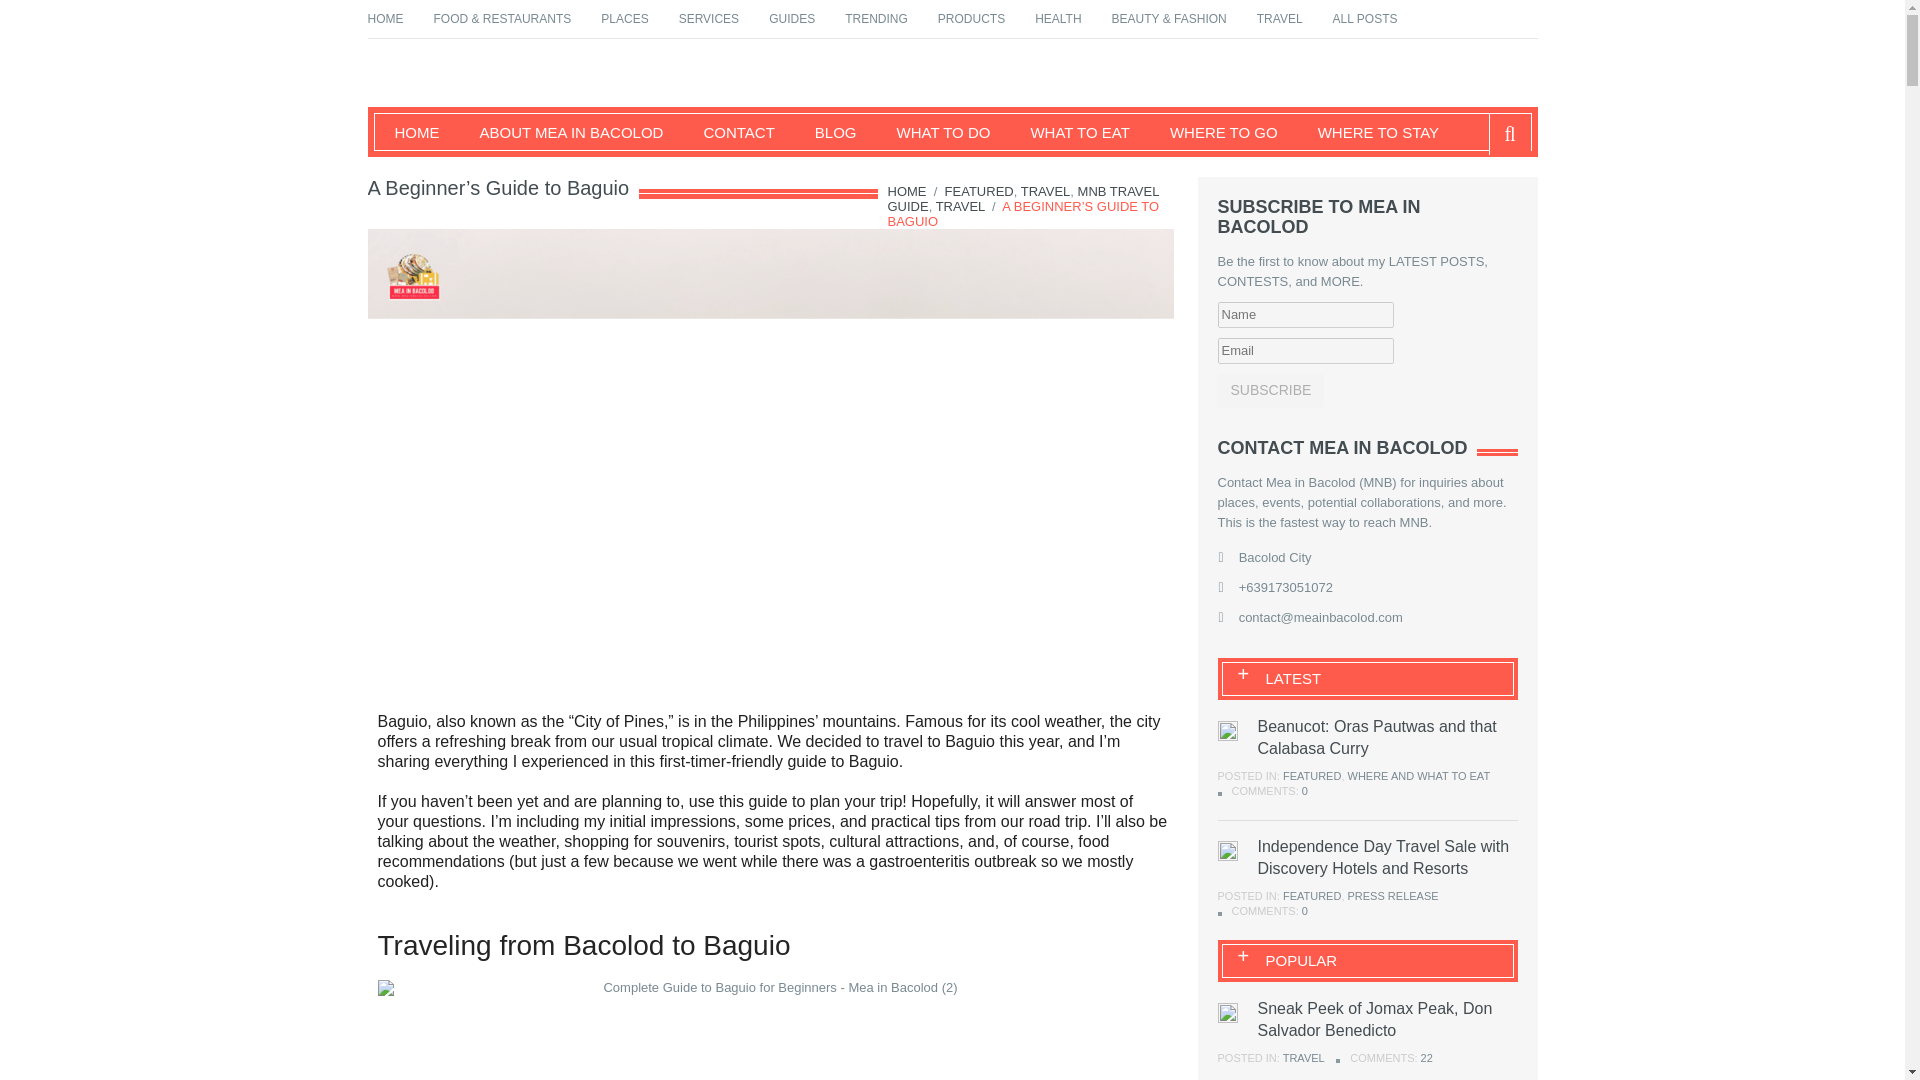 This screenshot has width=1920, height=1080. I want to click on HOME, so click(386, 18).